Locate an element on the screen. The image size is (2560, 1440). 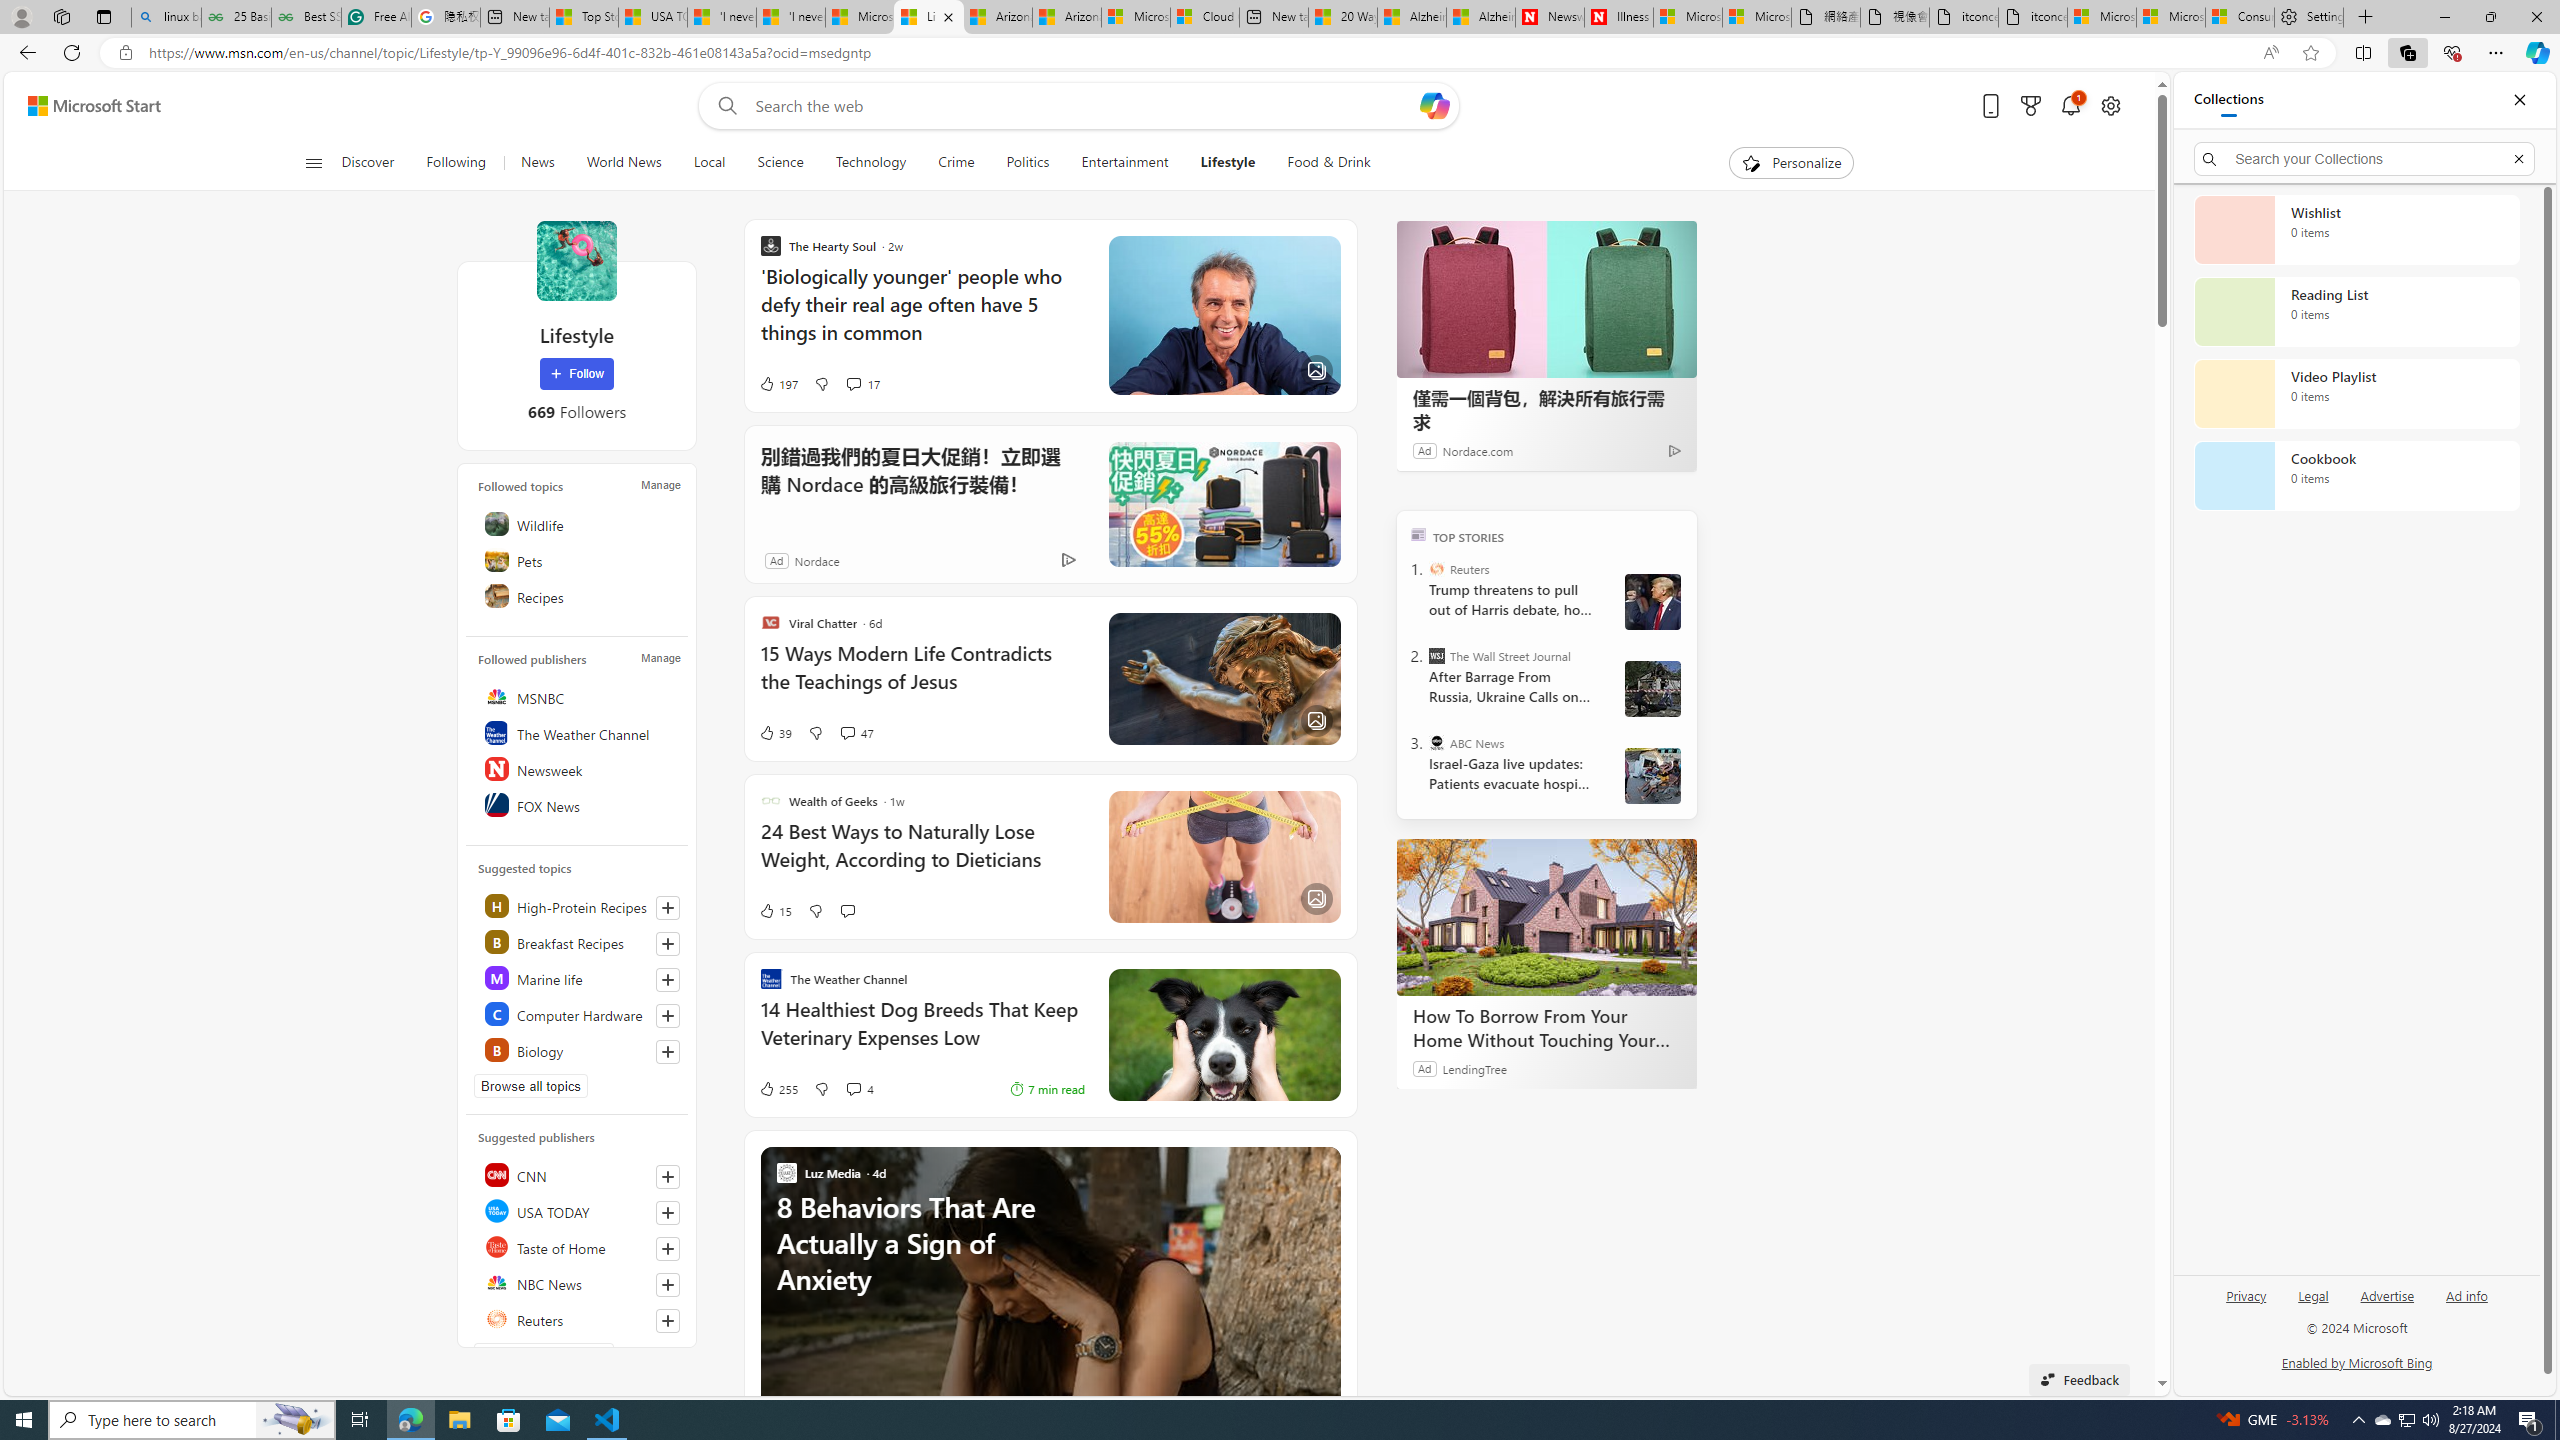
Illness news & latest pictures from Newsweek.com is located at coordinates (1618, 17).